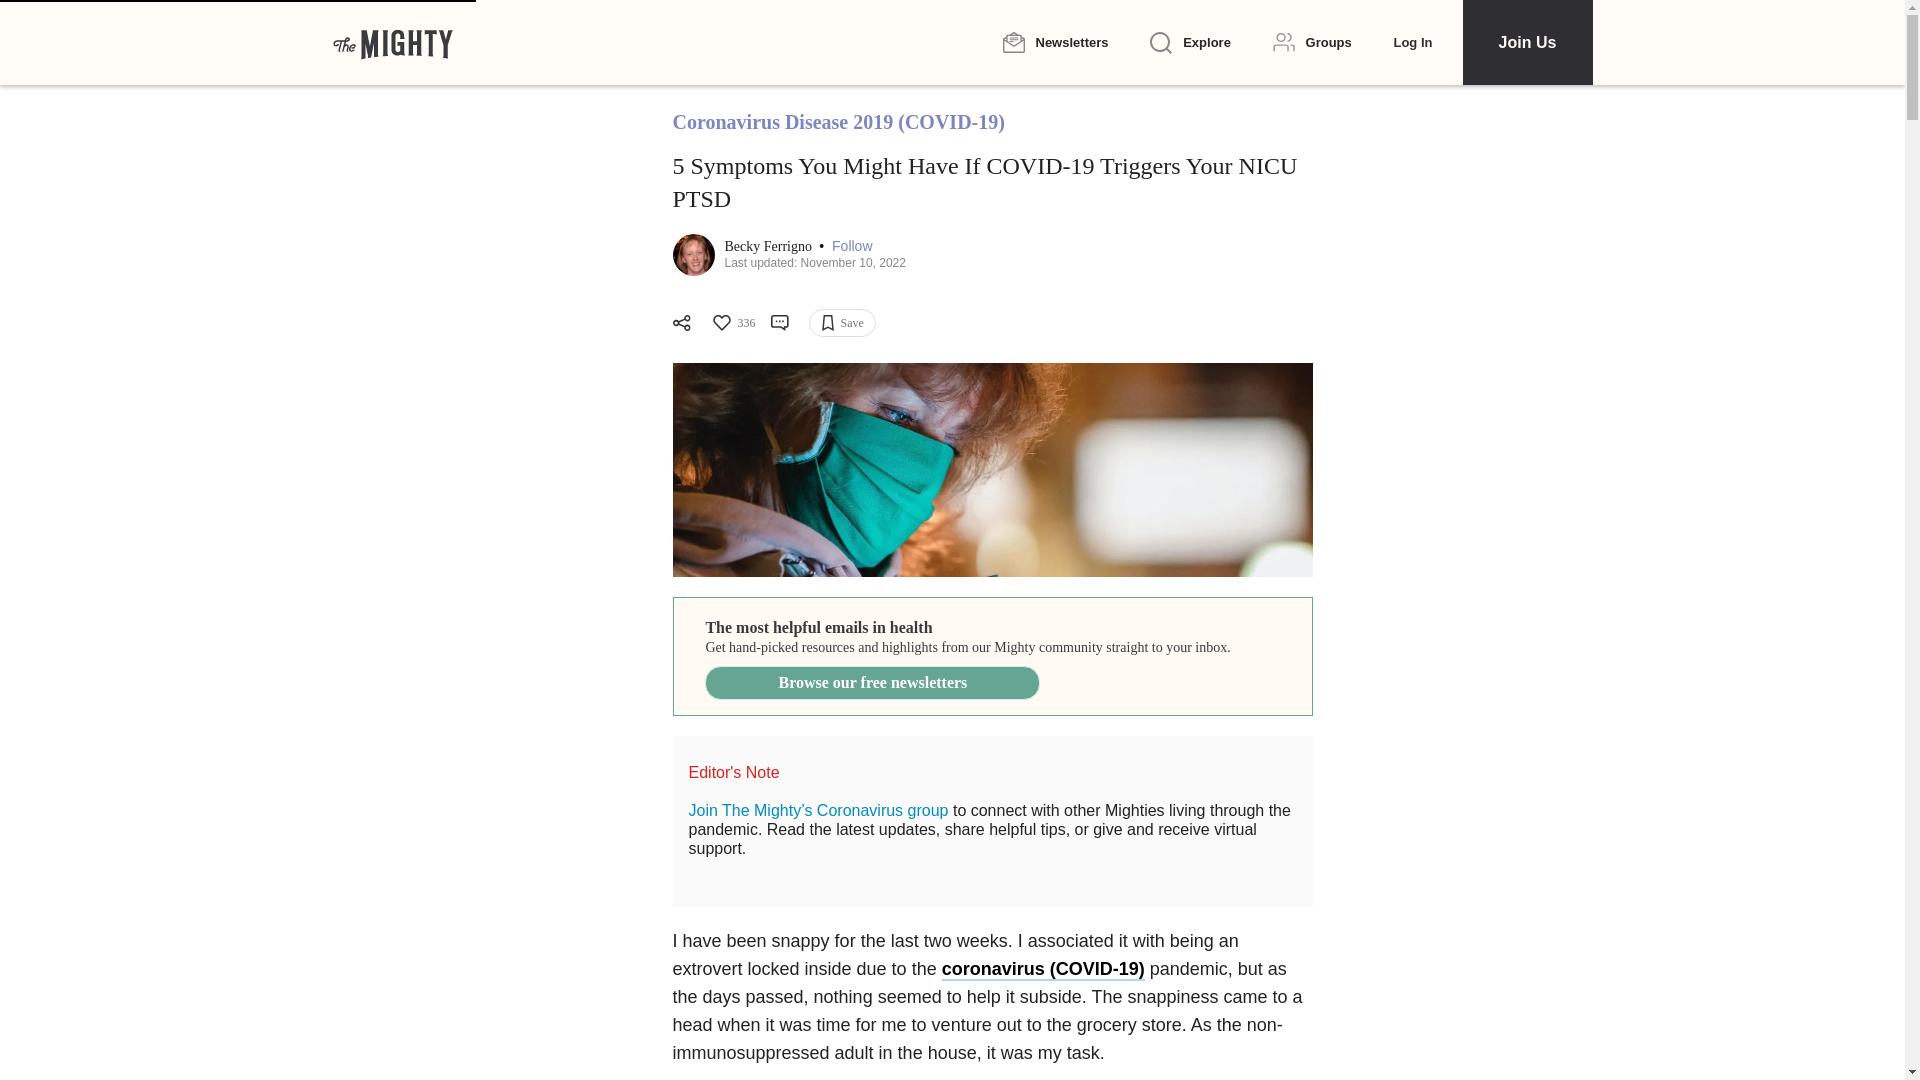 Image resolution: width=1920 pixels, height=1080 pixels. Describe the element at coordinates (732, 322) in the screenshot. I see `336` at that location.